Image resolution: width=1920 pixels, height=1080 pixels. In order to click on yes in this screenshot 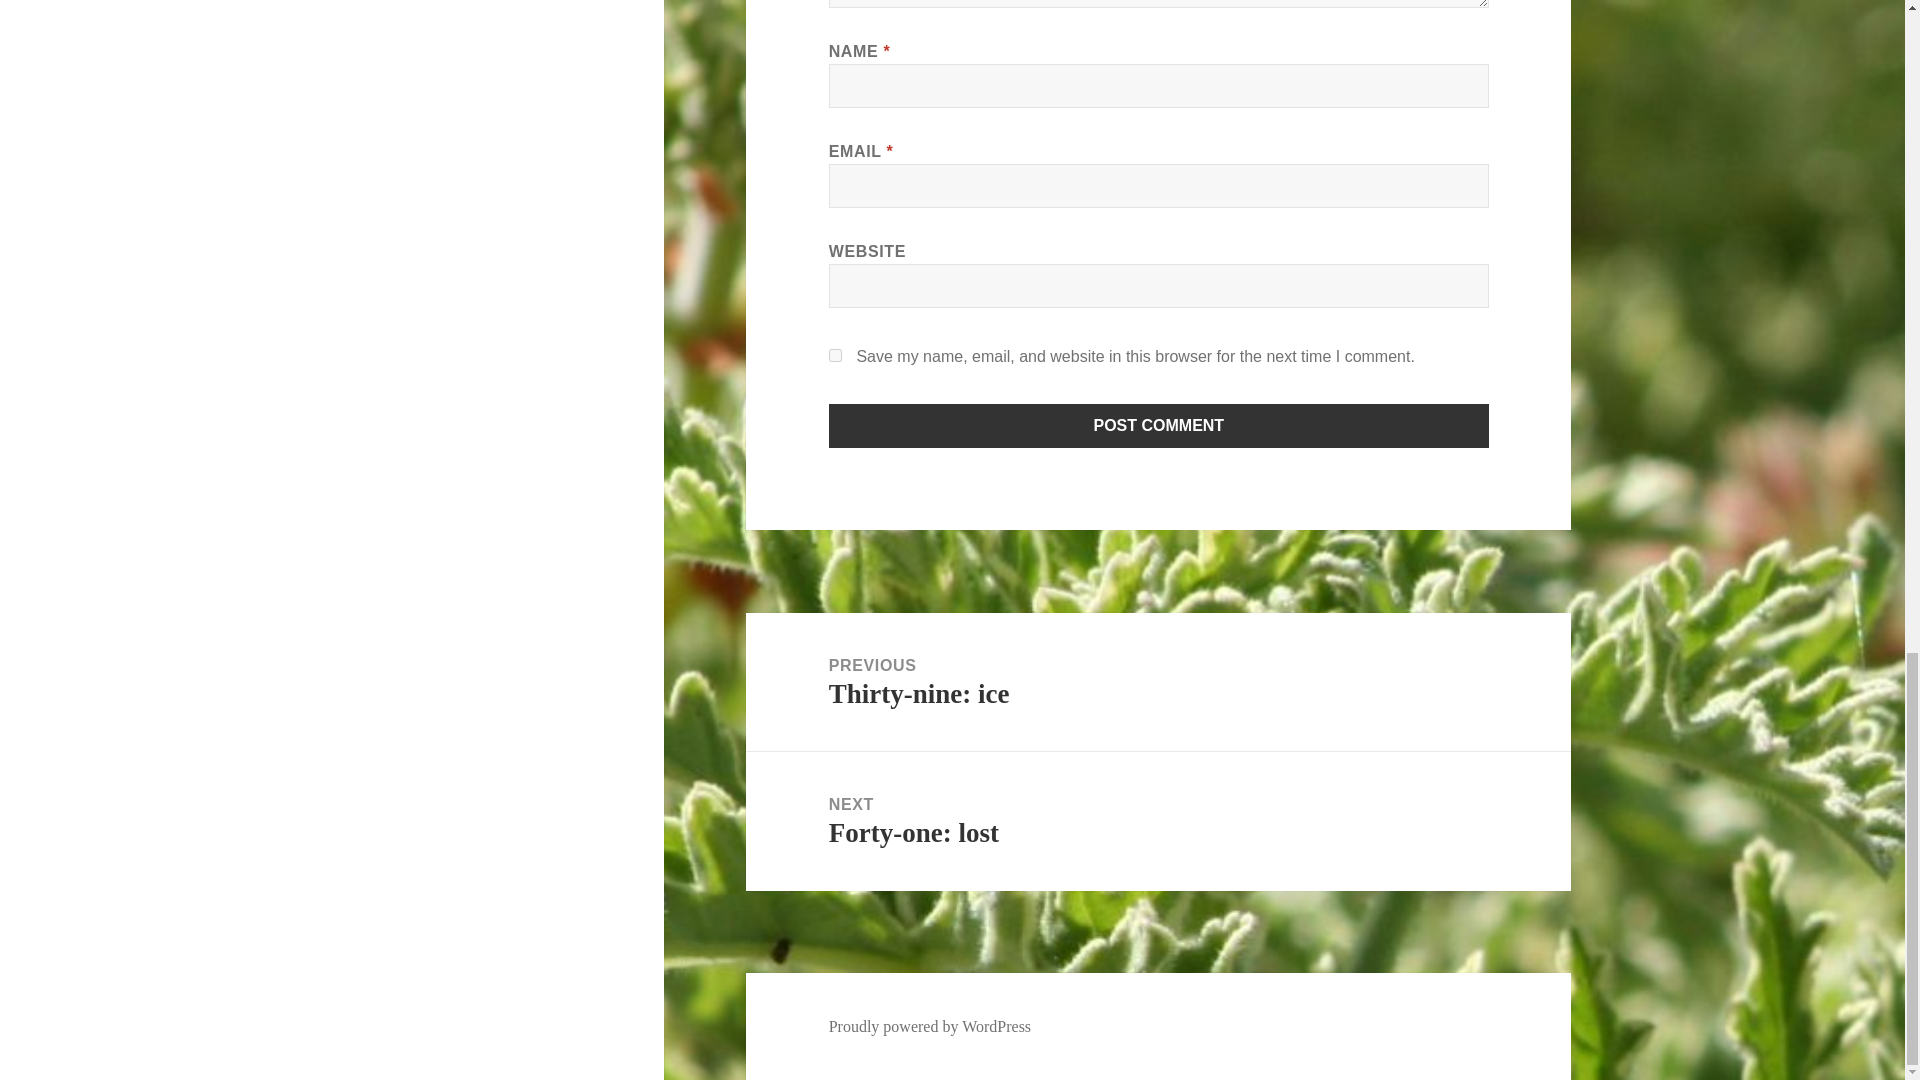, I will do `click(836, 354)`.